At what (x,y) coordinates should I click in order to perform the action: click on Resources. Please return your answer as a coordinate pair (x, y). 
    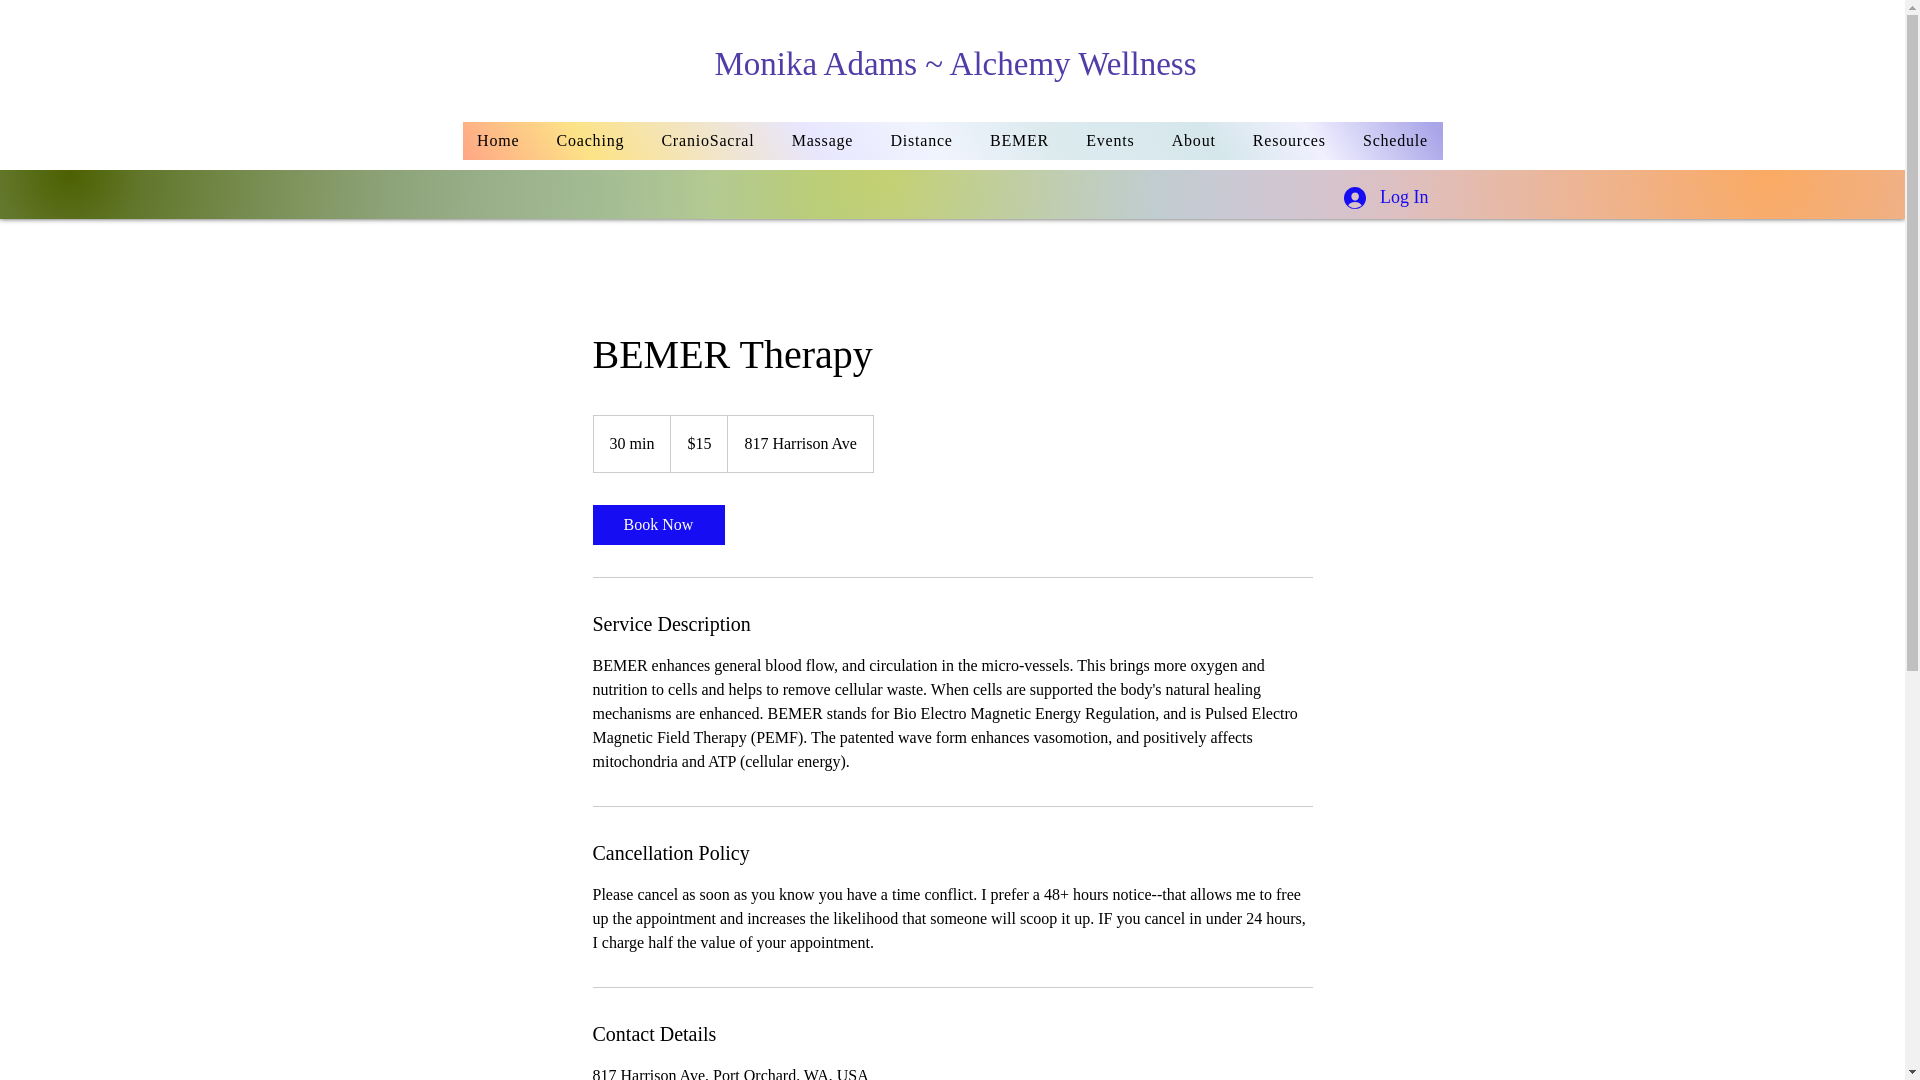
    Looking at the image, I should click on (1289, 140).